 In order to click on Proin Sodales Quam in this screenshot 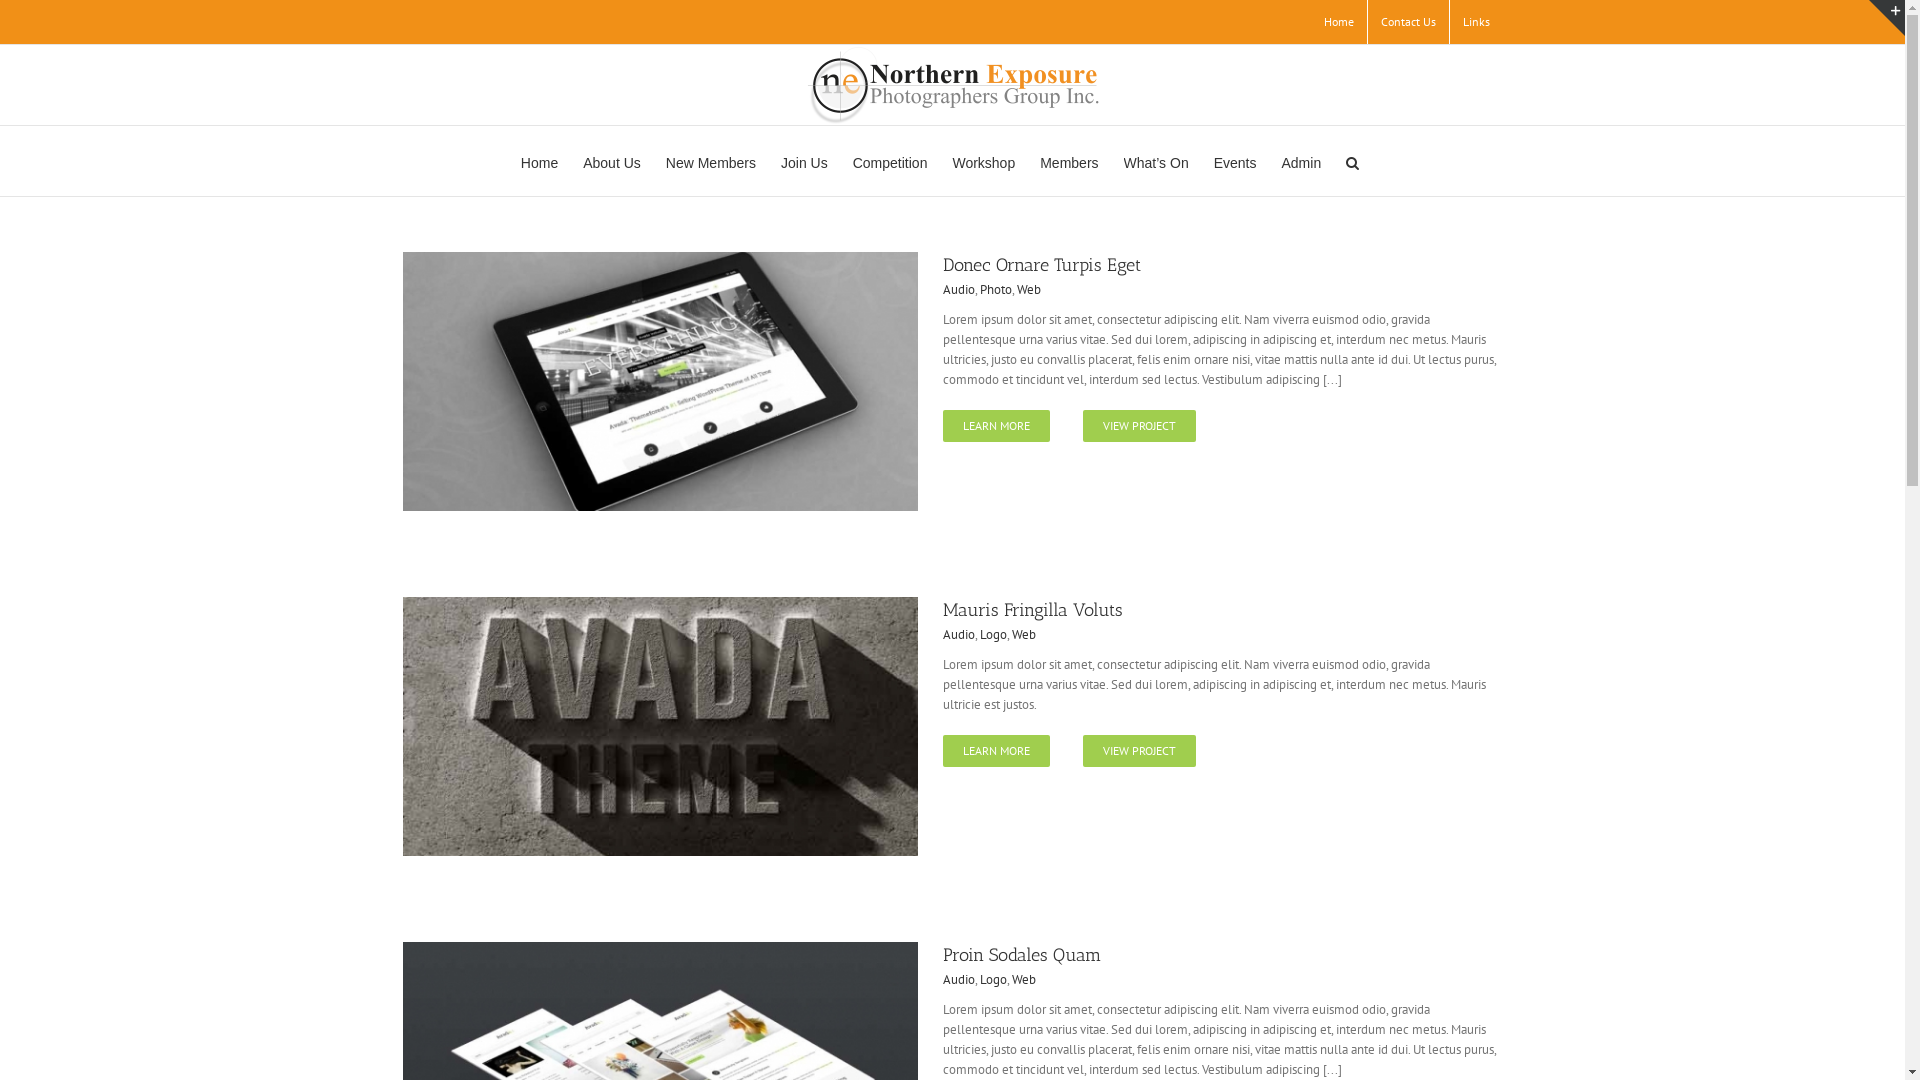, I will do `click(1021, 955)`.